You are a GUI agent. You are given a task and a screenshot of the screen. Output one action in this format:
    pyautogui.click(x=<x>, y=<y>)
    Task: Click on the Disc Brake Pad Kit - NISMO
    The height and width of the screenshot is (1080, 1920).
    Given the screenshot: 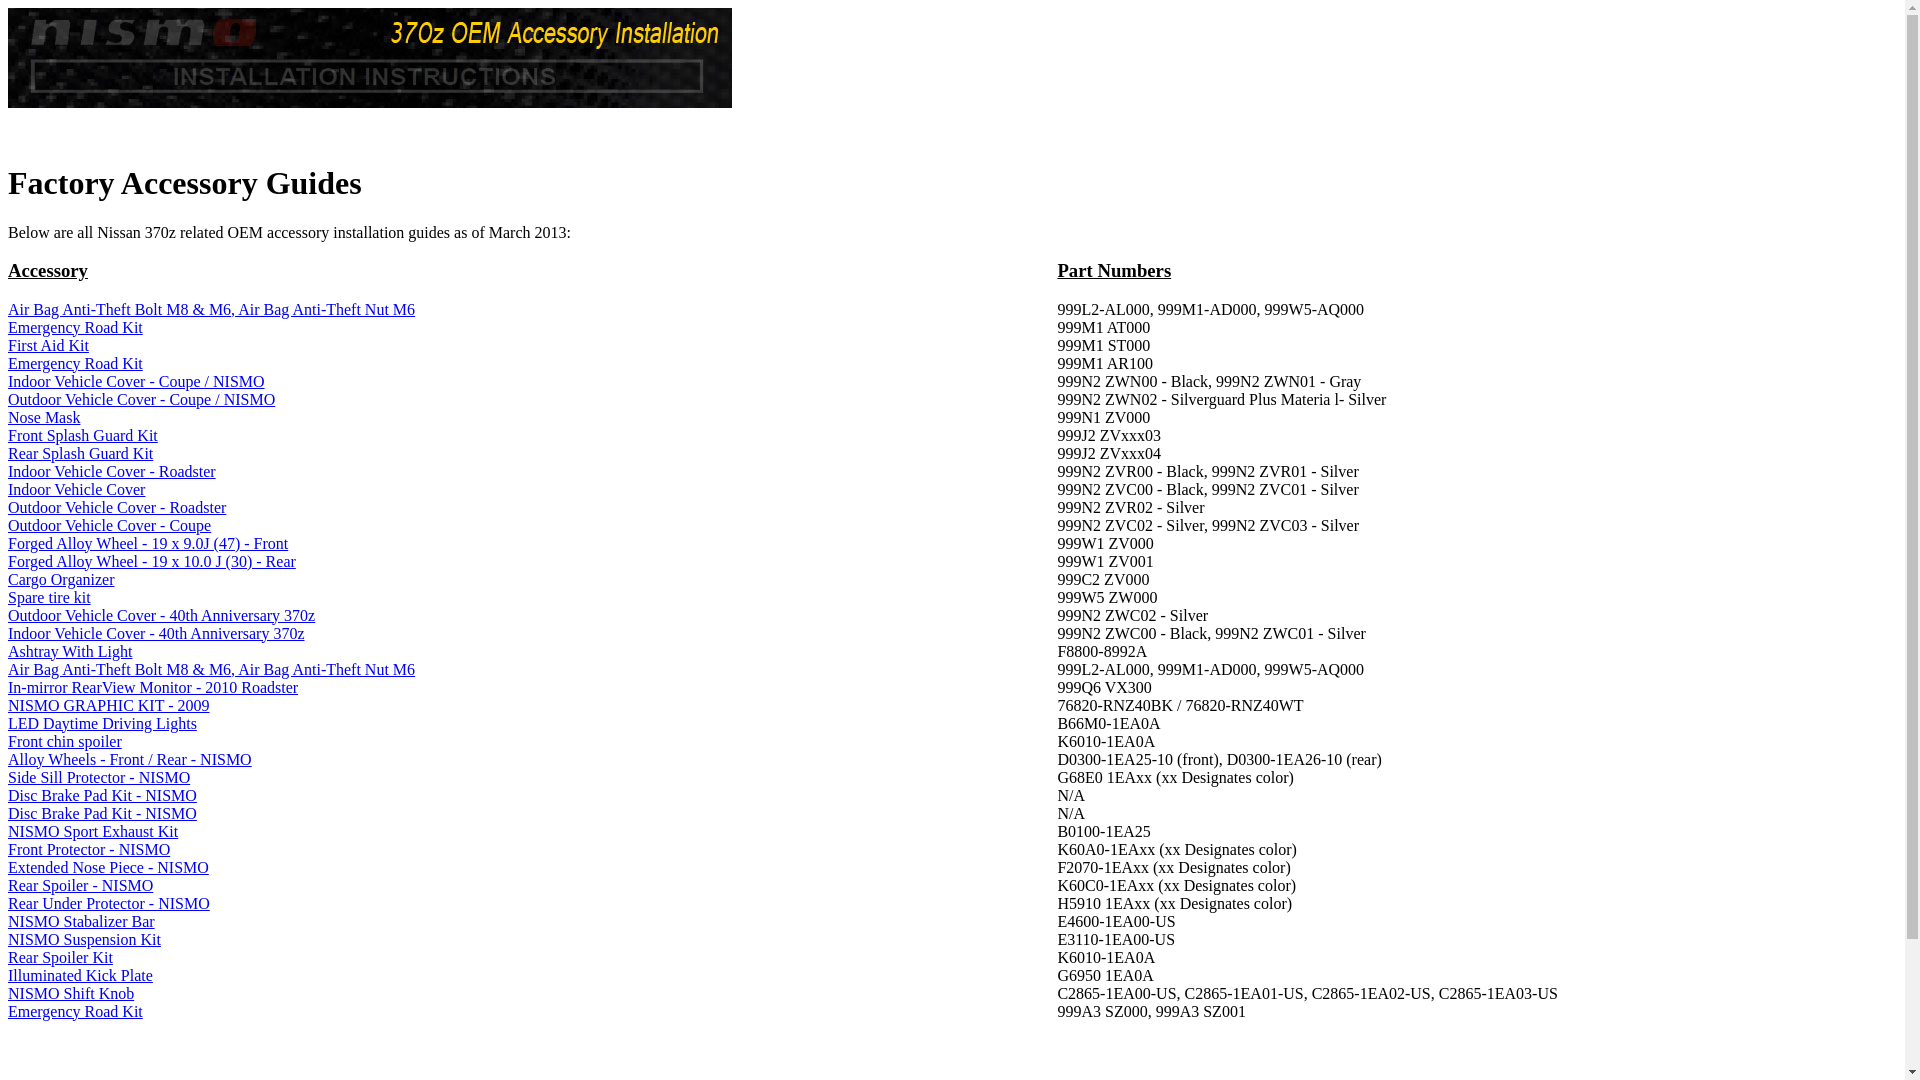 What is the action you would take?
    pyautogui.click(x=102, y=814)
    